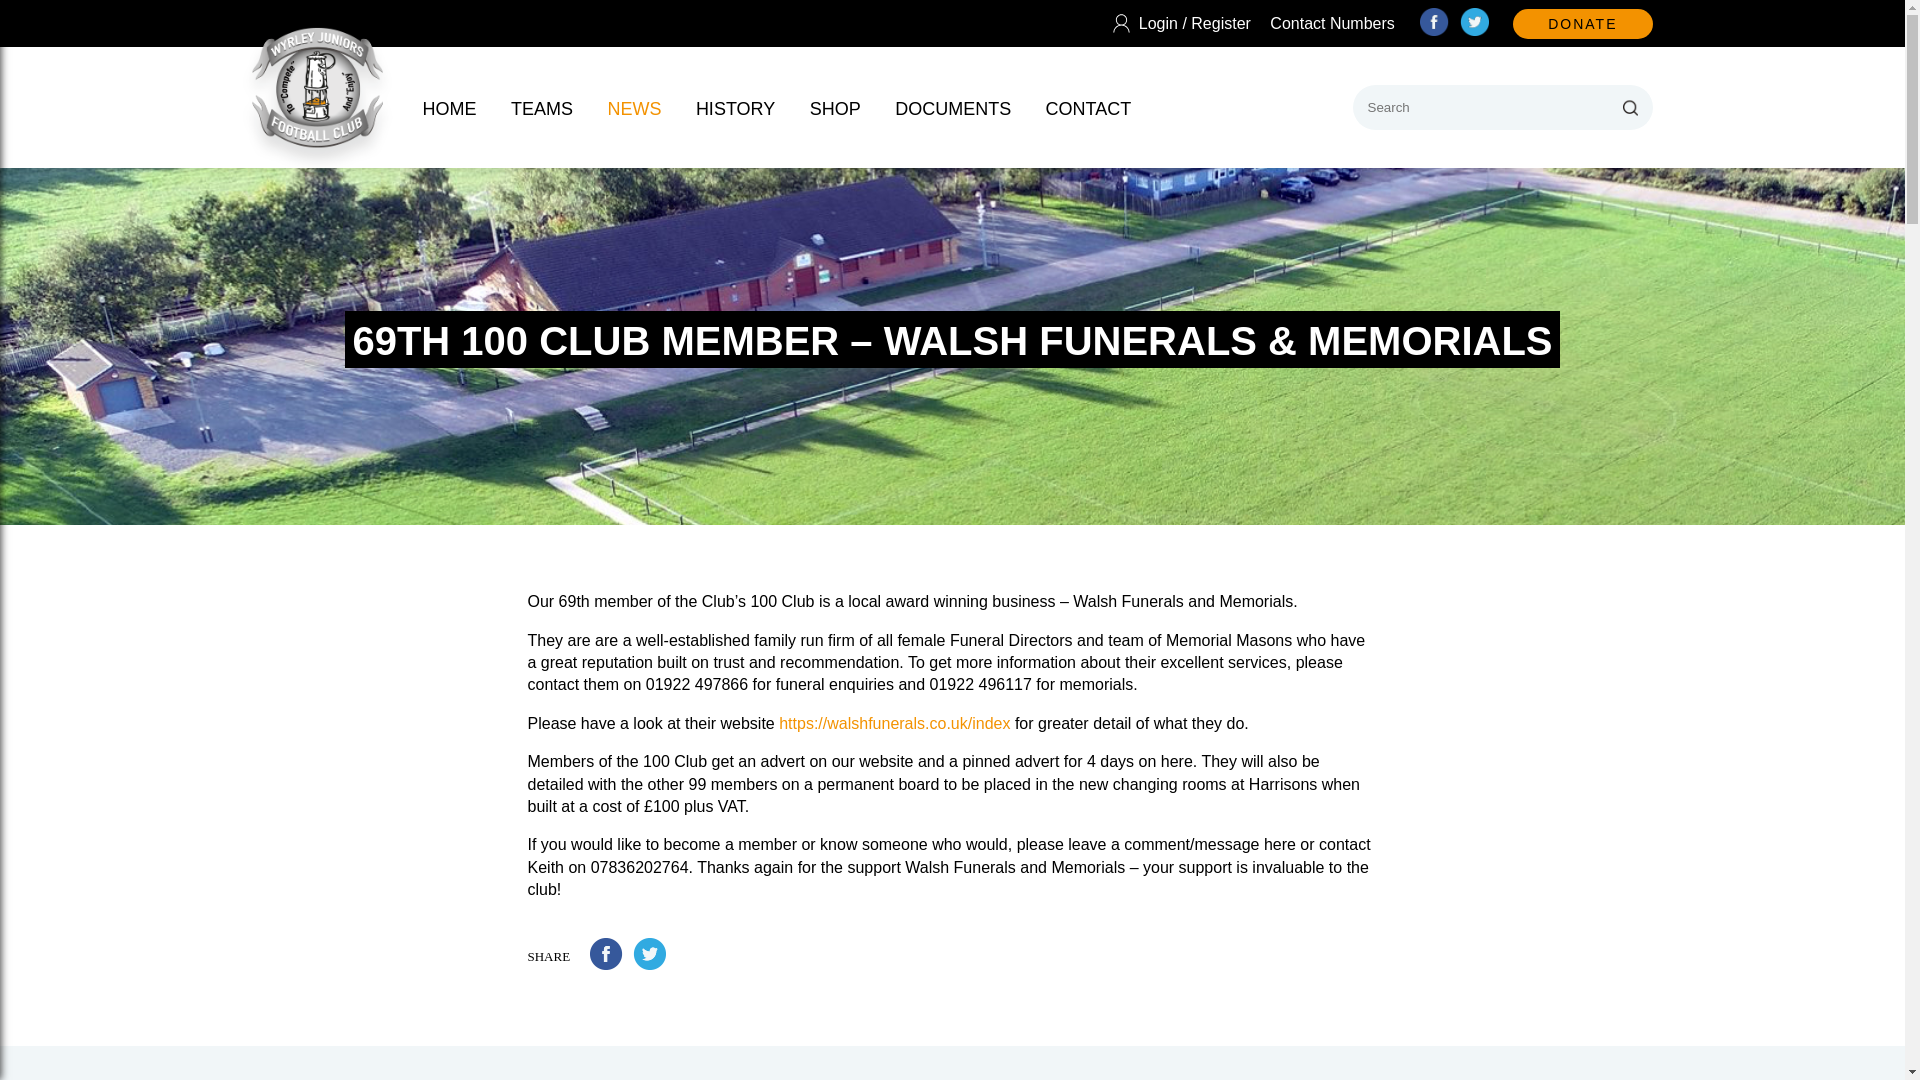 This screenshot has height=1080, width=1920. I want to click on NEWS, so click(633, 108).